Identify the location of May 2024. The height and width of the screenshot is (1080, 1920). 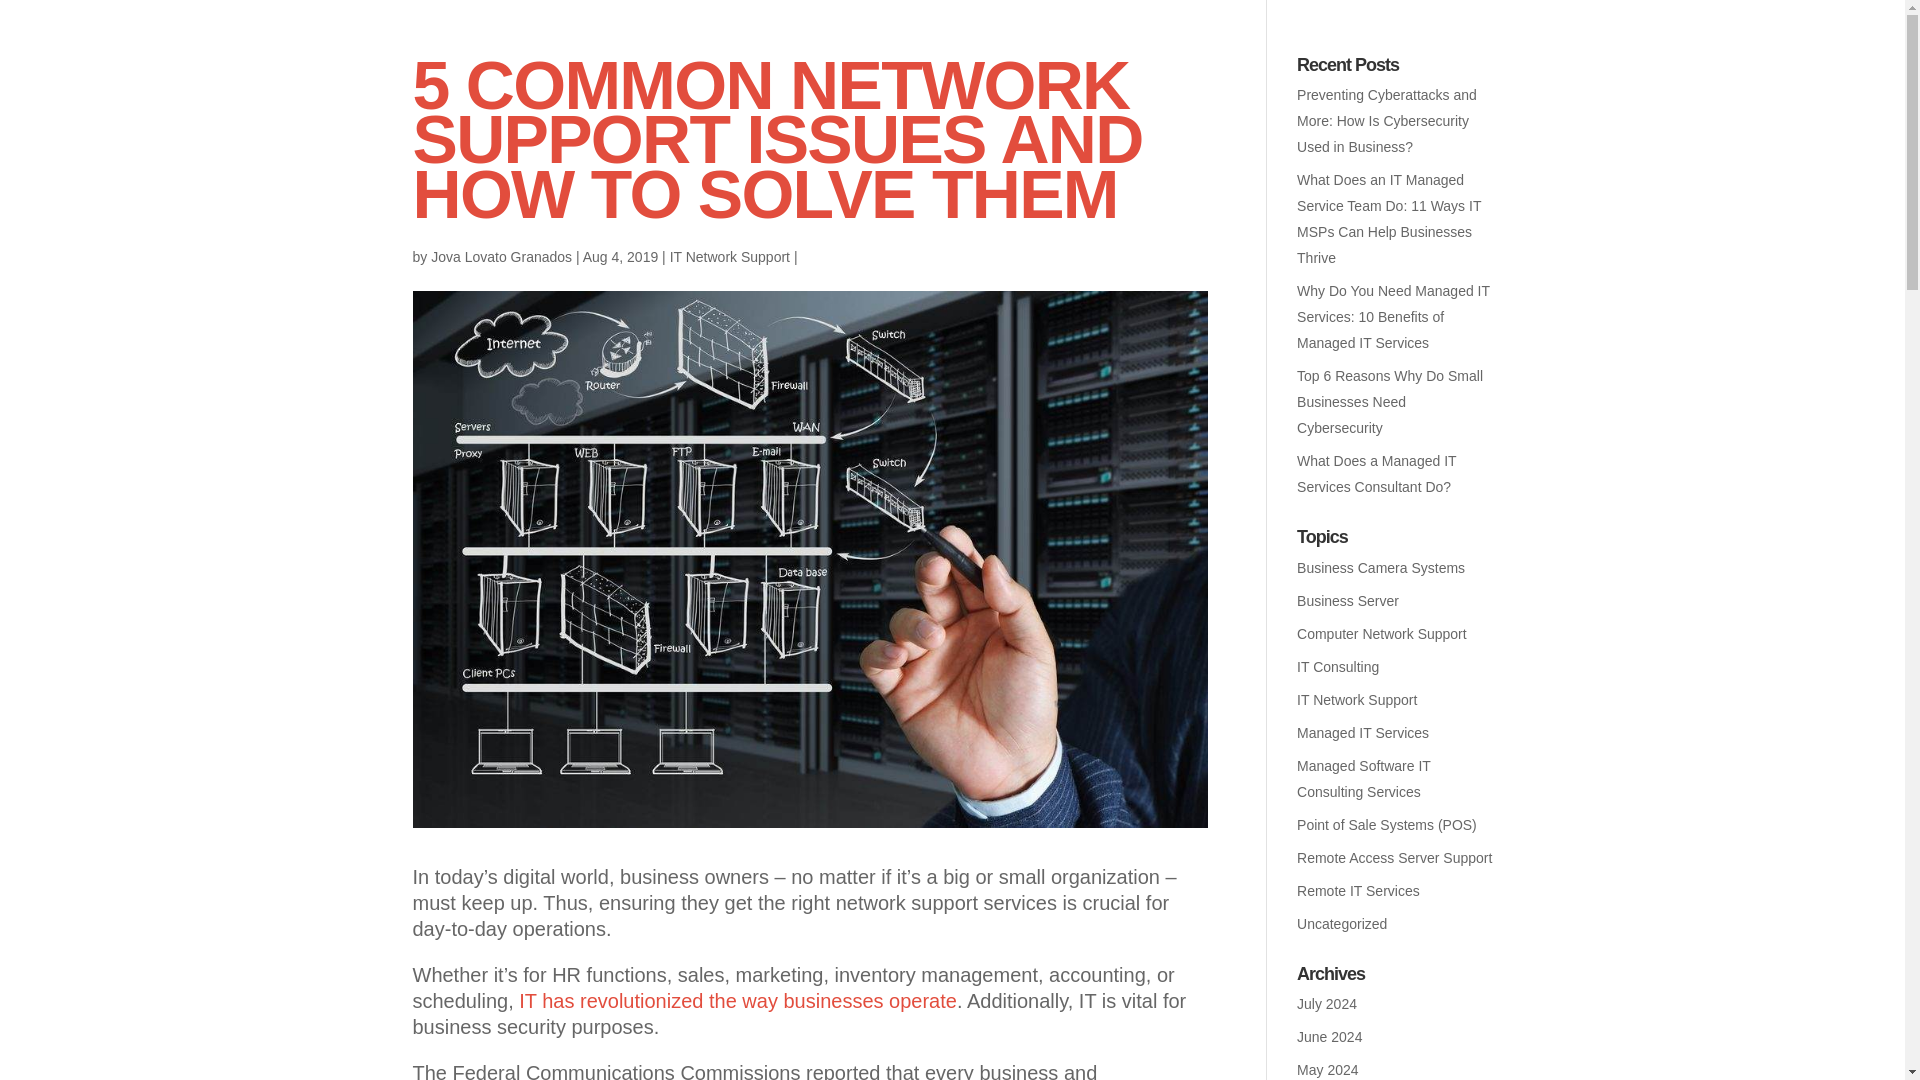
(1327, 1069).